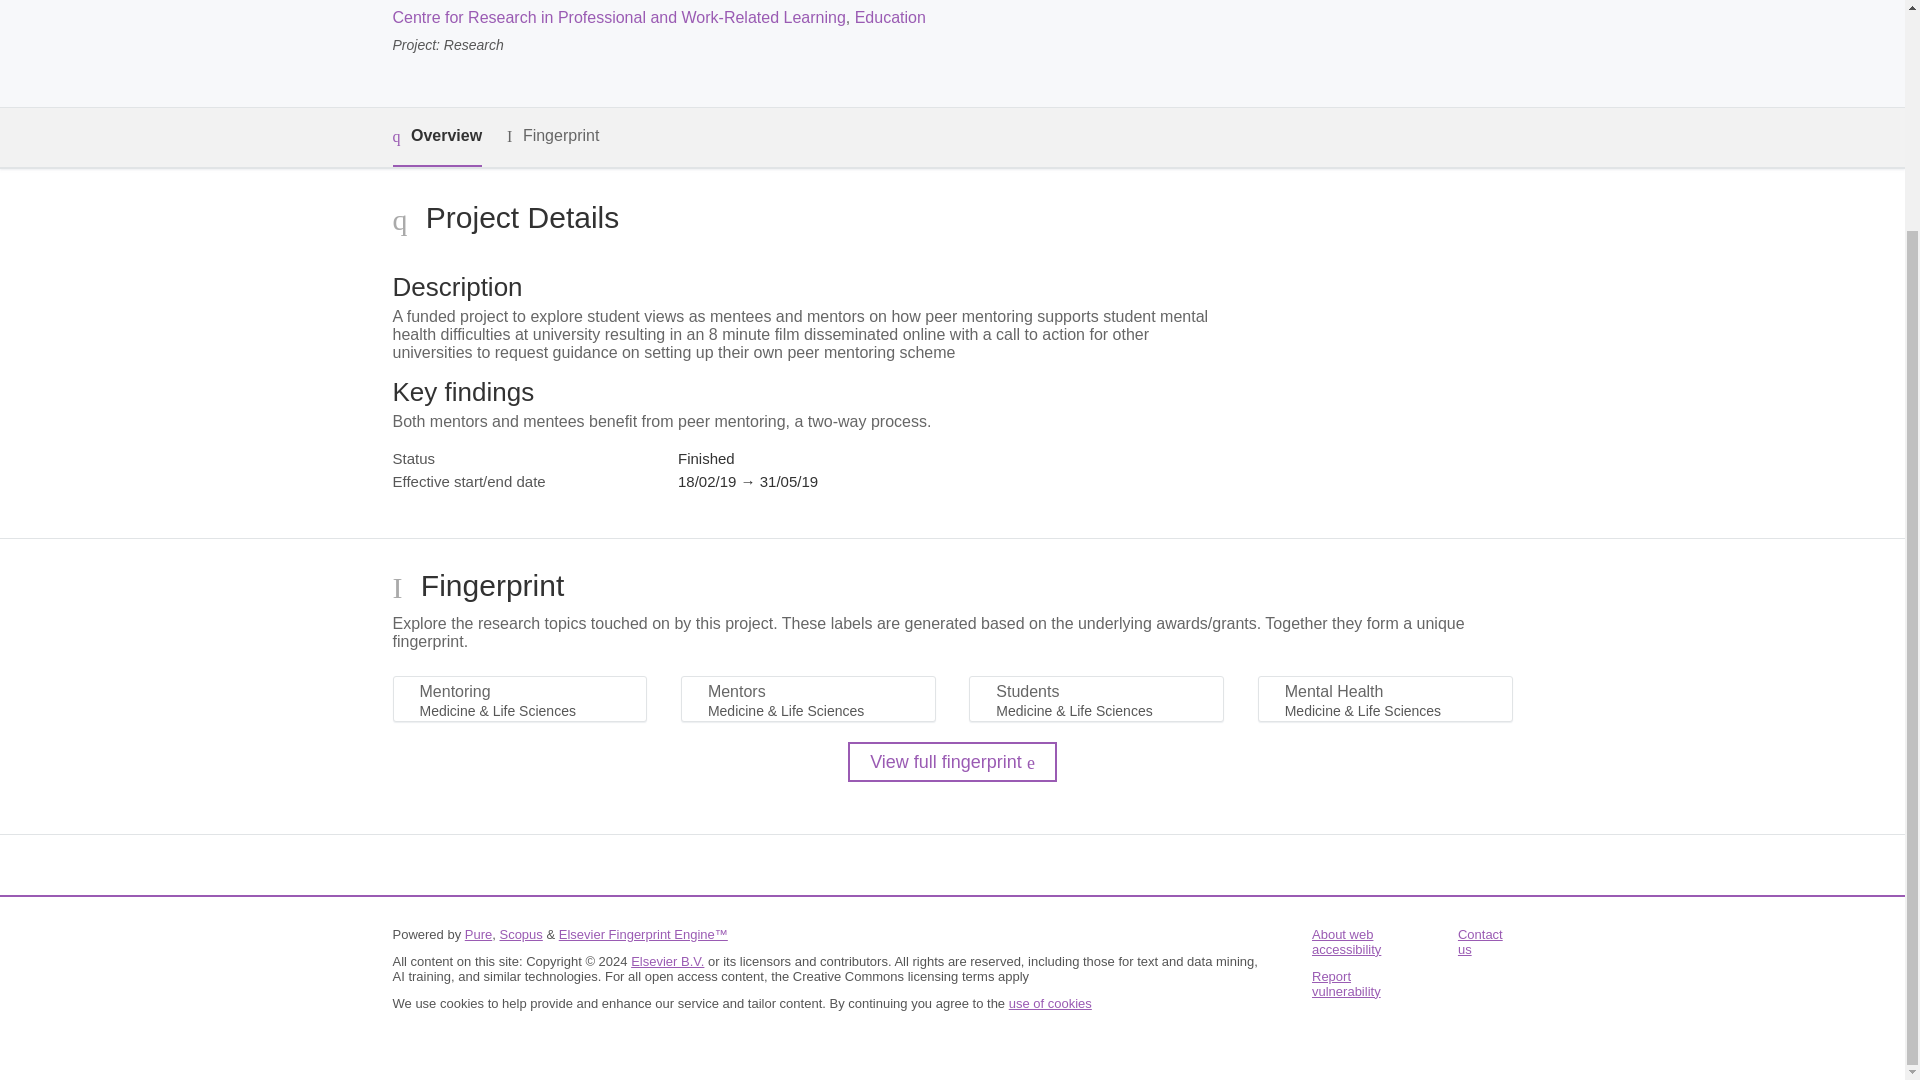 Image resolution: width=1920 pixels, height=1080 pixels. What do you see at coordinates (520, 934) in the screenshot?
I see `Scopus` at bounding box center [520, 934].